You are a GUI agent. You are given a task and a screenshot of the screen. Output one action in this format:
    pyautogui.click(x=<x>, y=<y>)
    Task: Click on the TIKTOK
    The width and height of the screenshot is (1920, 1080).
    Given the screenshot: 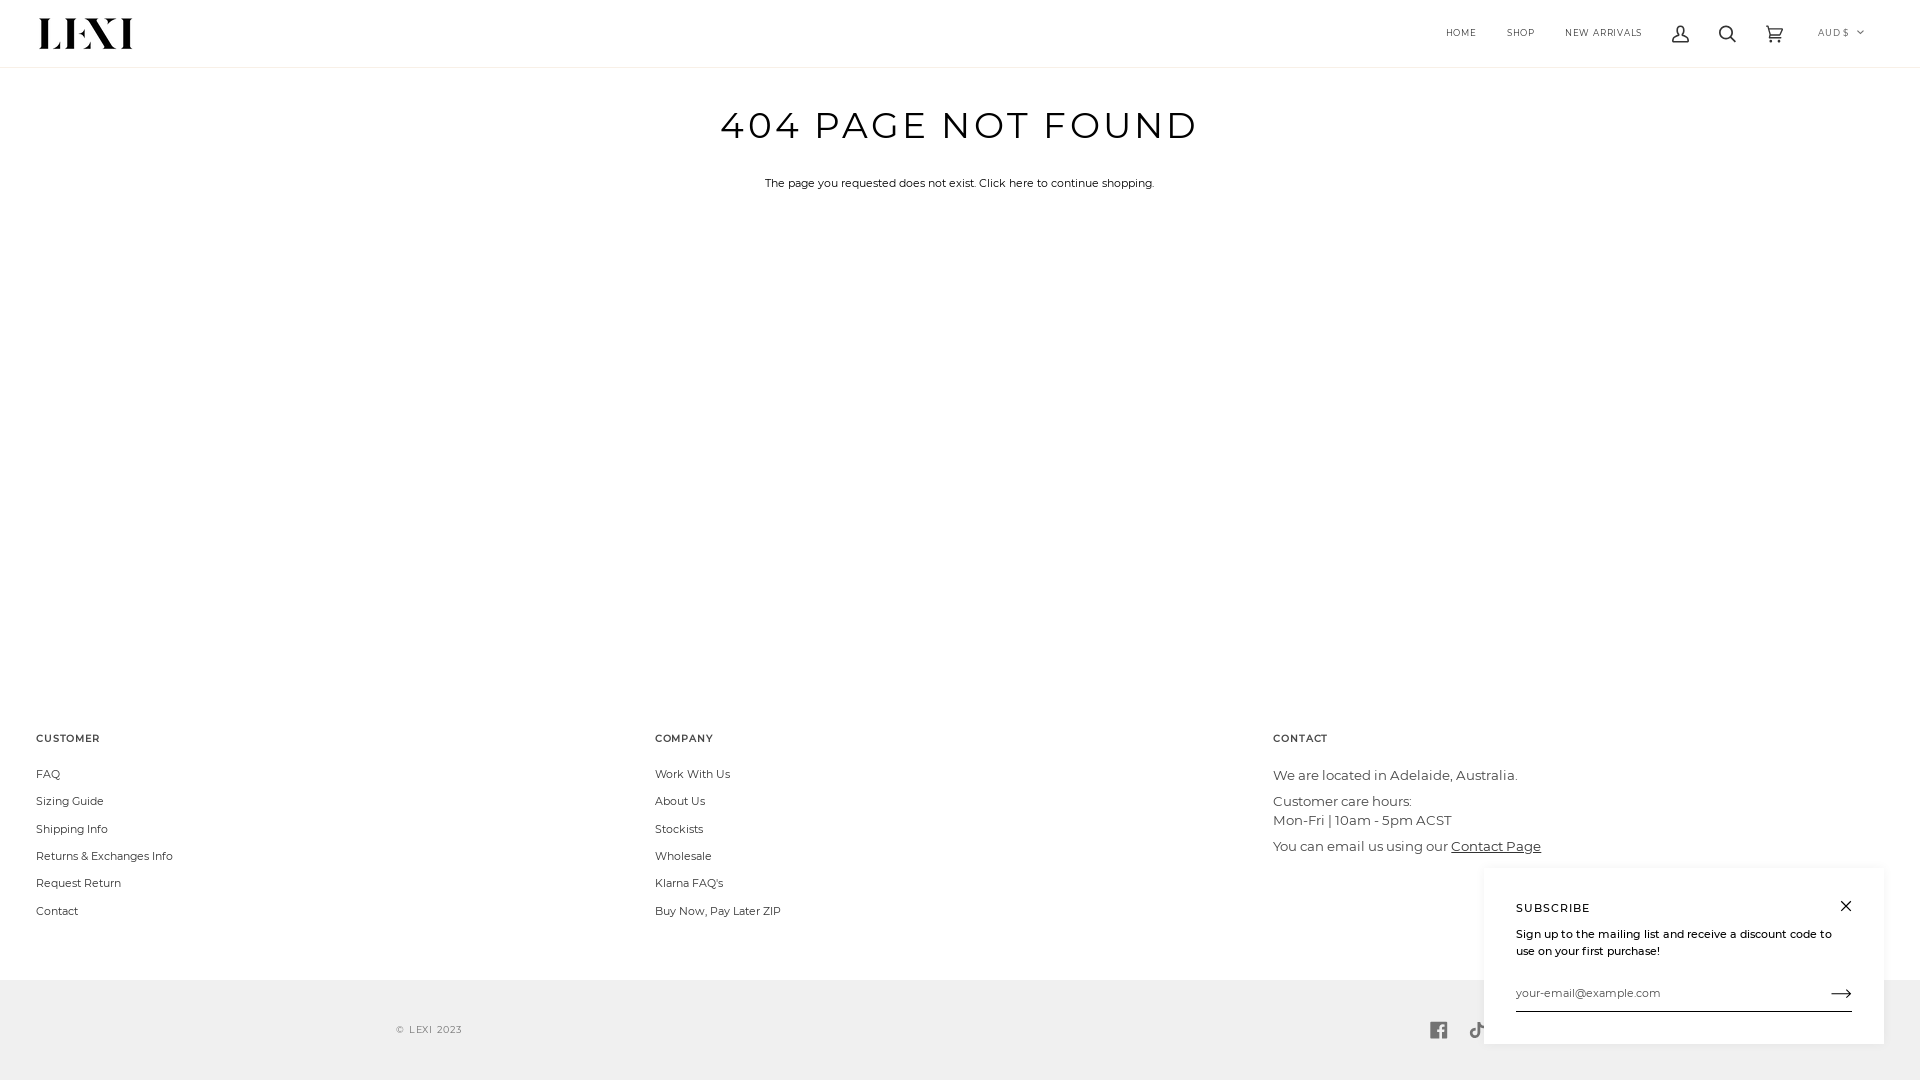 What is the action you would take?
    pyautogui.click(x=1477, y=1030)
    